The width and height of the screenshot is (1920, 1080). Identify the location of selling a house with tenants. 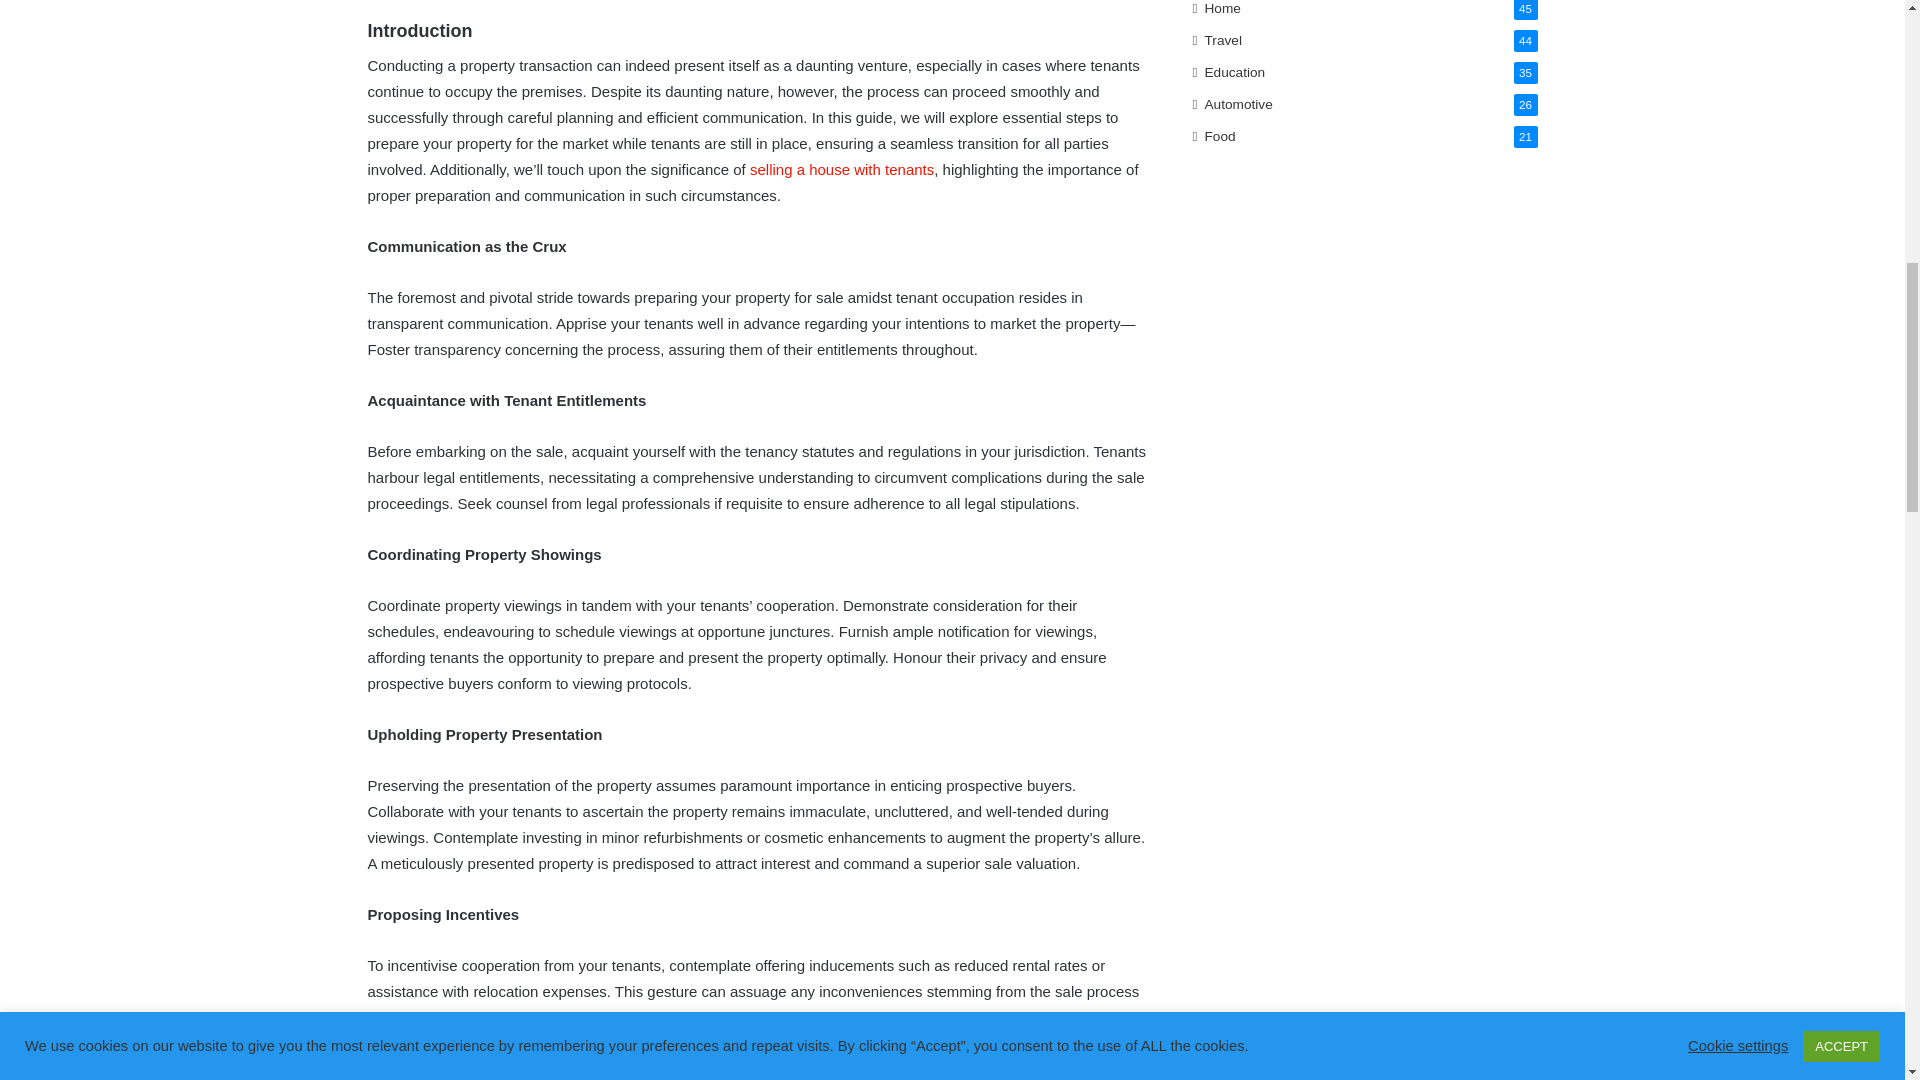
(842, 169).